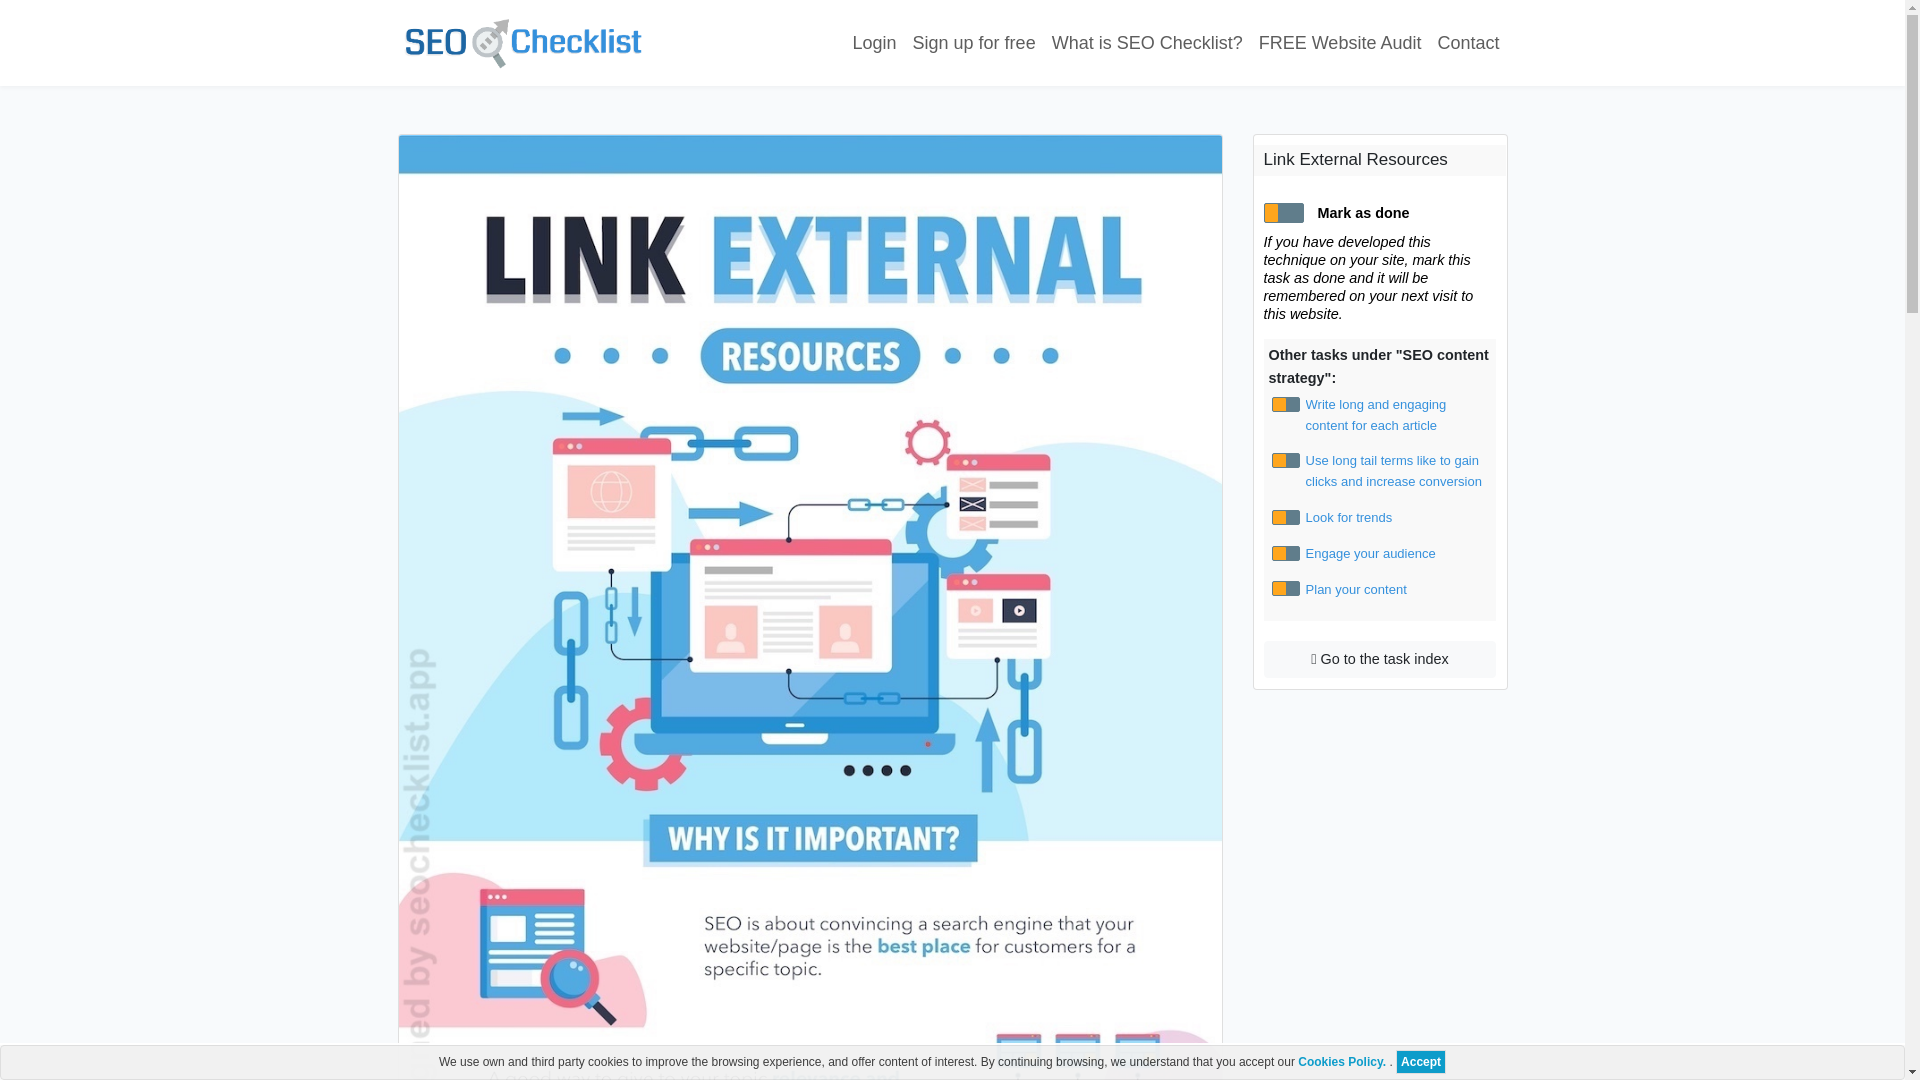 The image size is (1920, 1080). What do you see at coordinates (974, 42) in the screenshot?
I see `Sign up for free` at bounding box center [974, 42].